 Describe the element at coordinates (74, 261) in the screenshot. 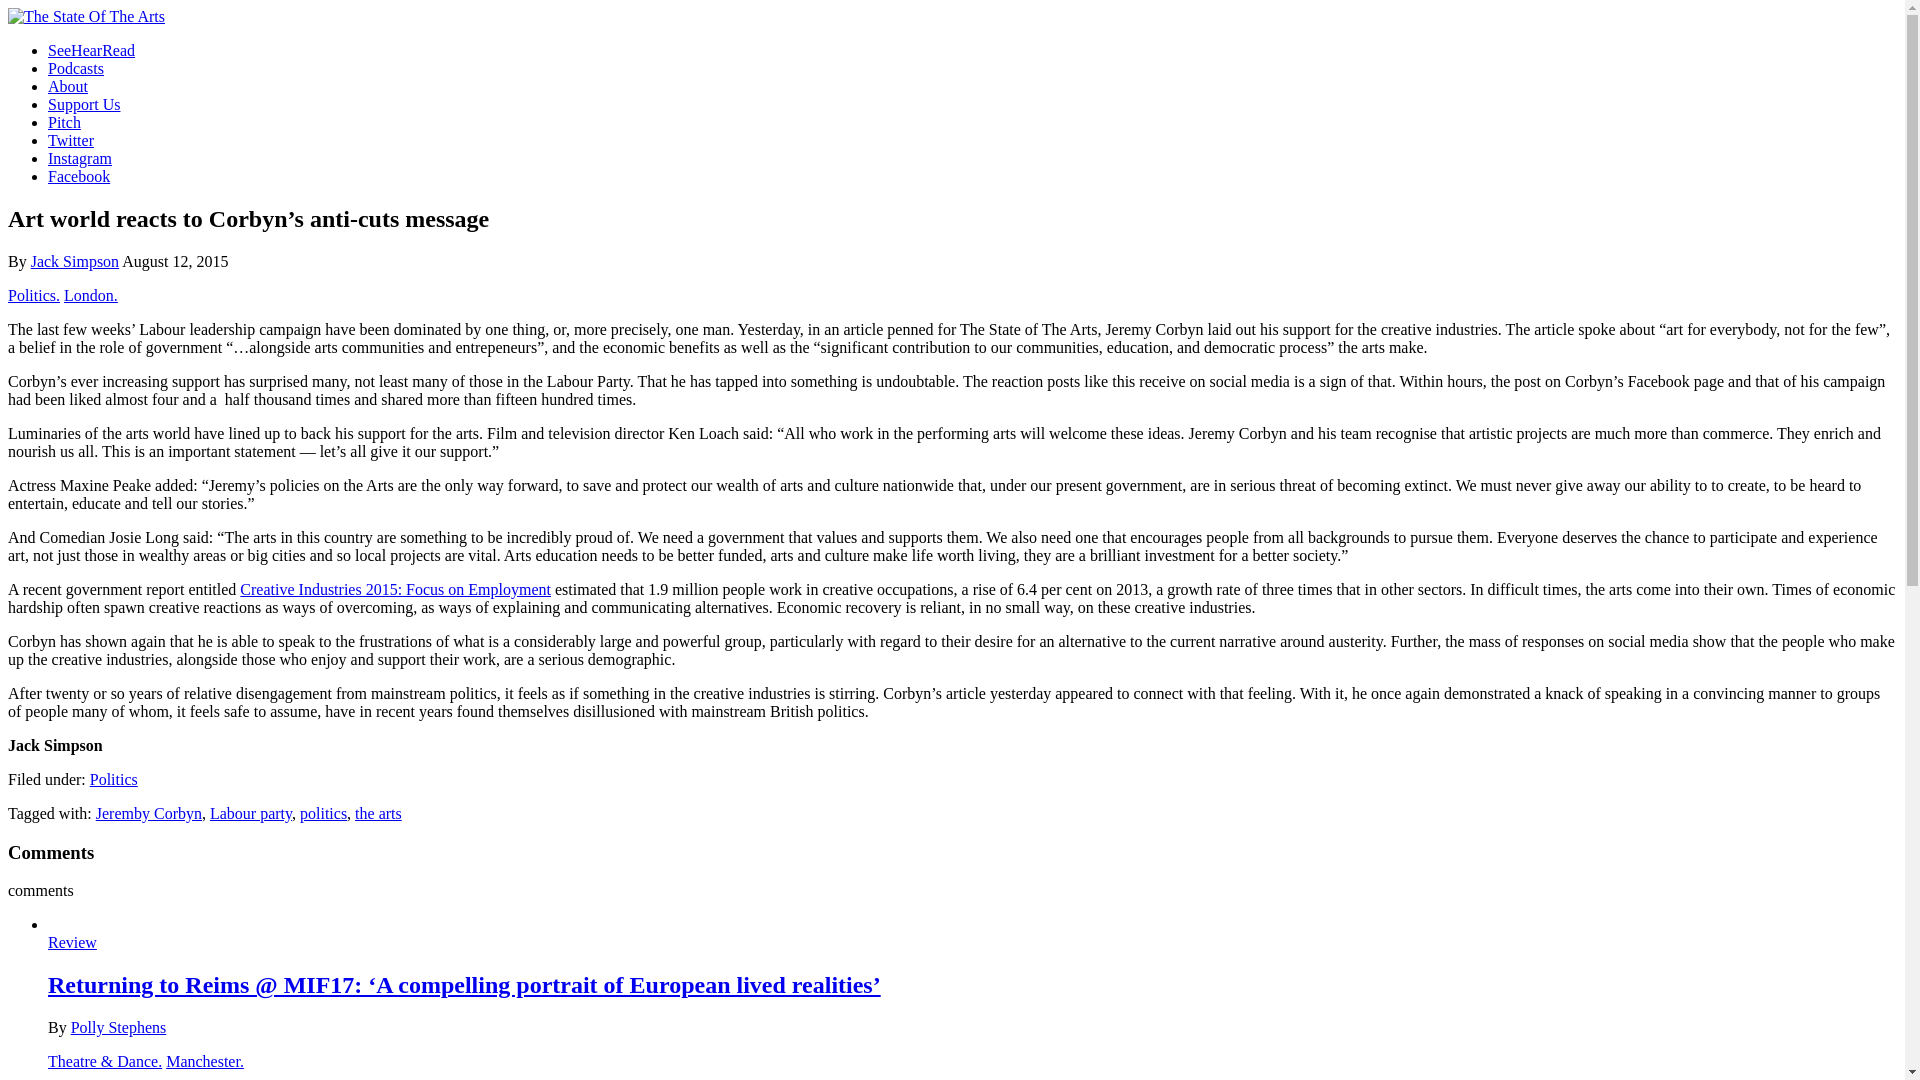

I see `Jack Simpson` at that location.